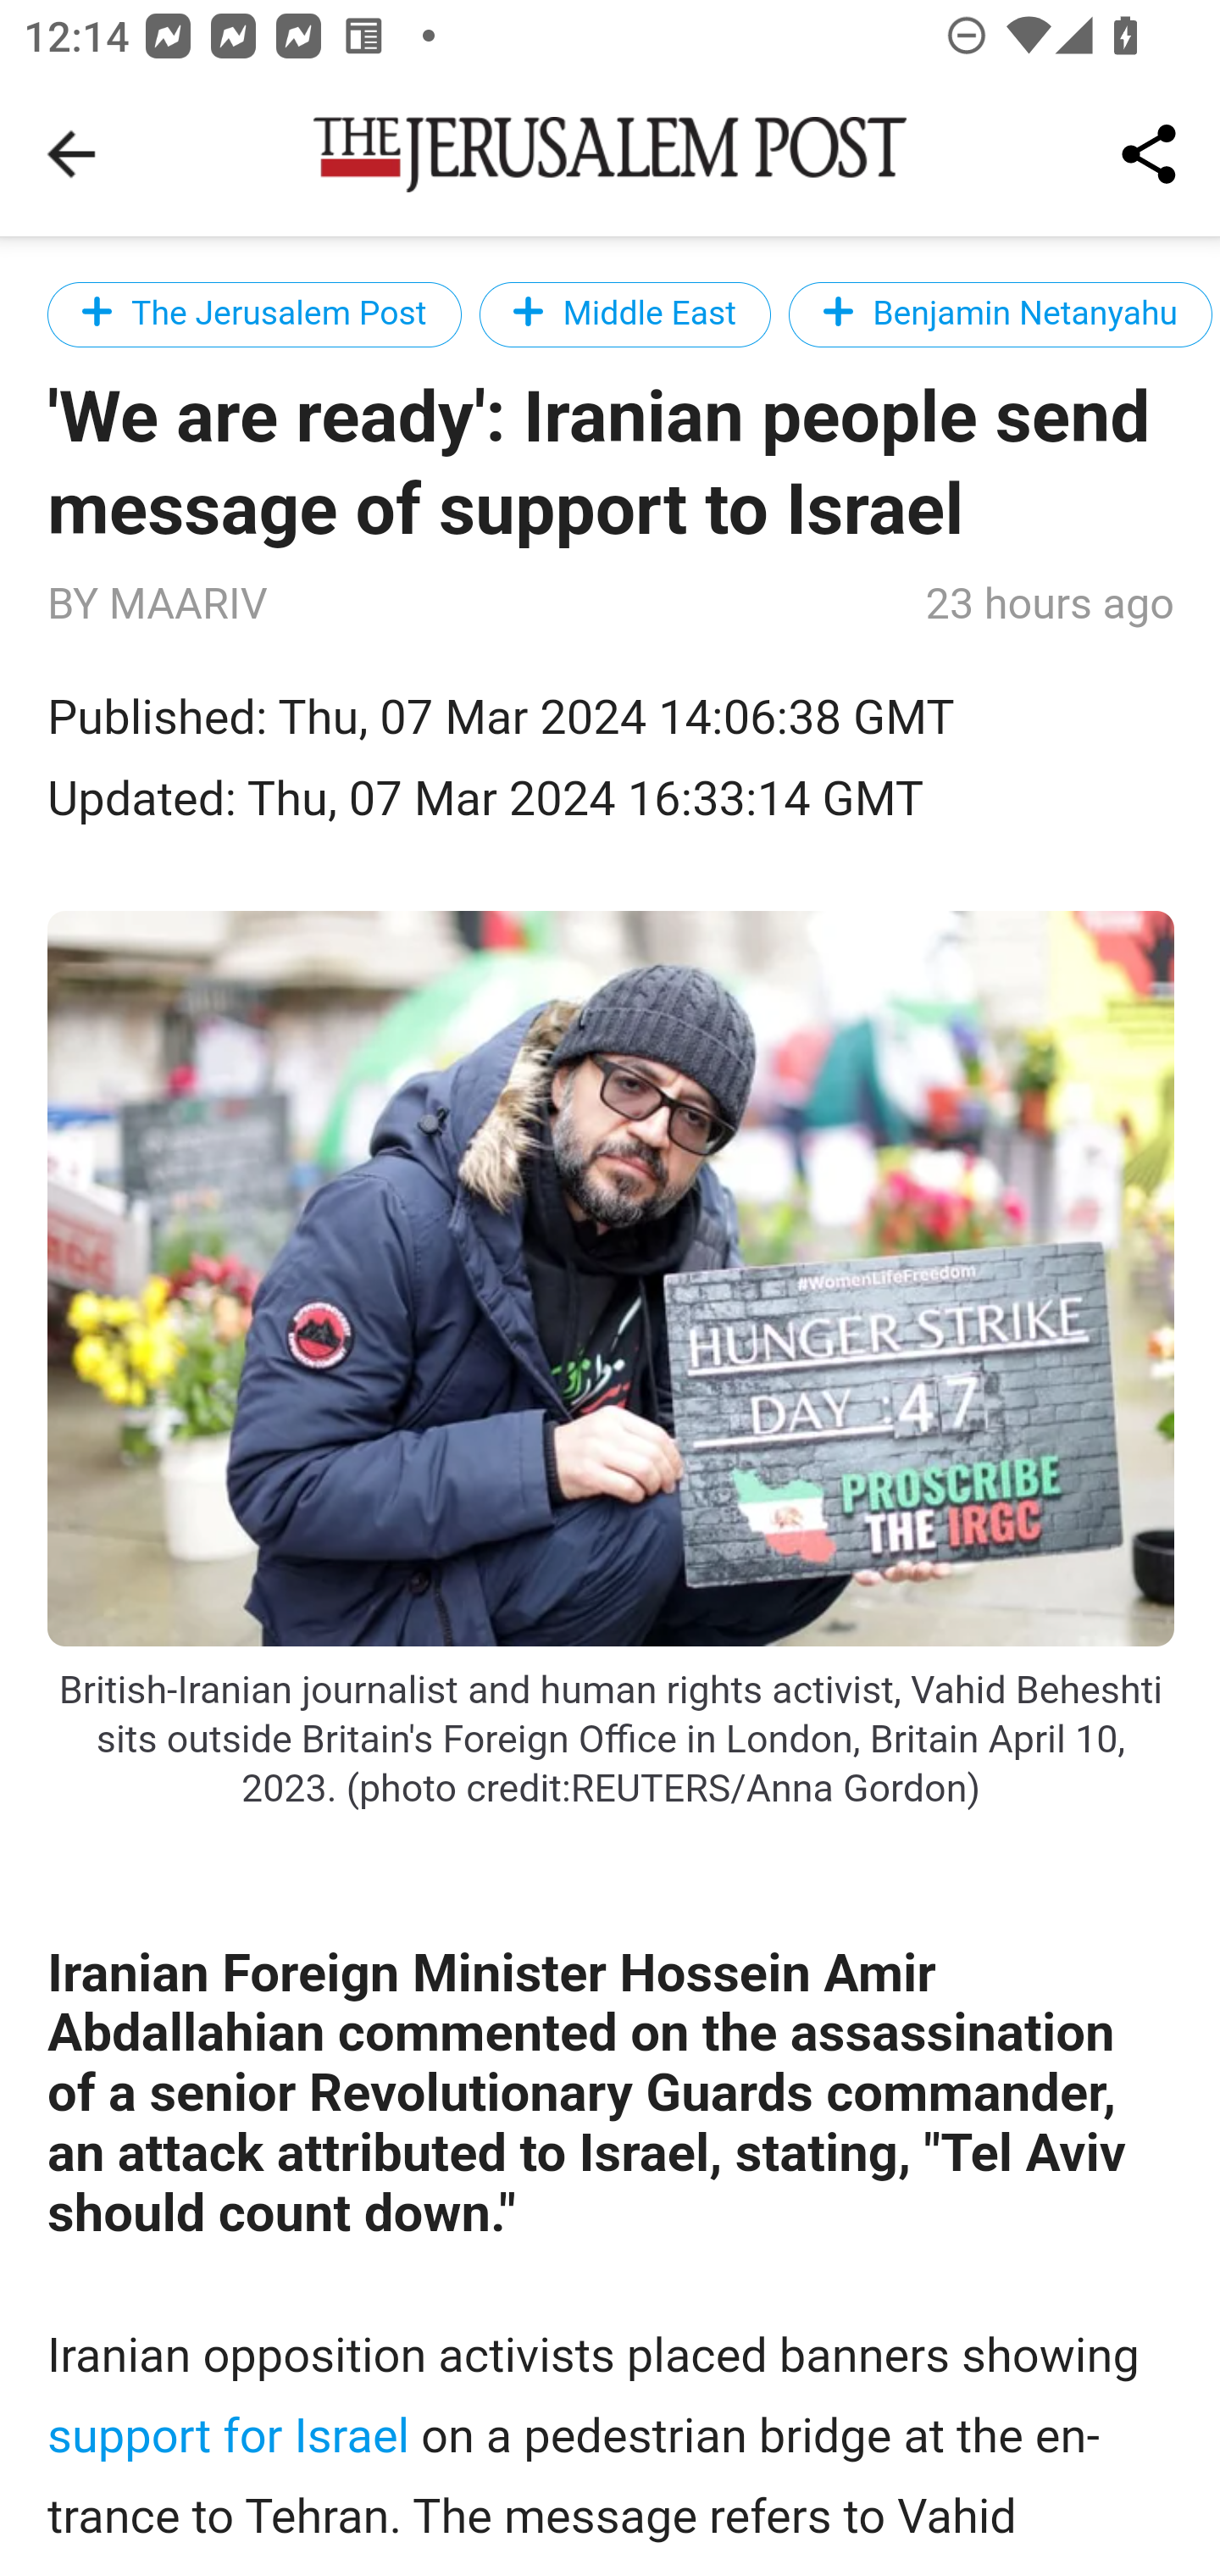 The image size is (1220, 2576). I want to click on Benjamin Netanyahu, so click(1002, 314).